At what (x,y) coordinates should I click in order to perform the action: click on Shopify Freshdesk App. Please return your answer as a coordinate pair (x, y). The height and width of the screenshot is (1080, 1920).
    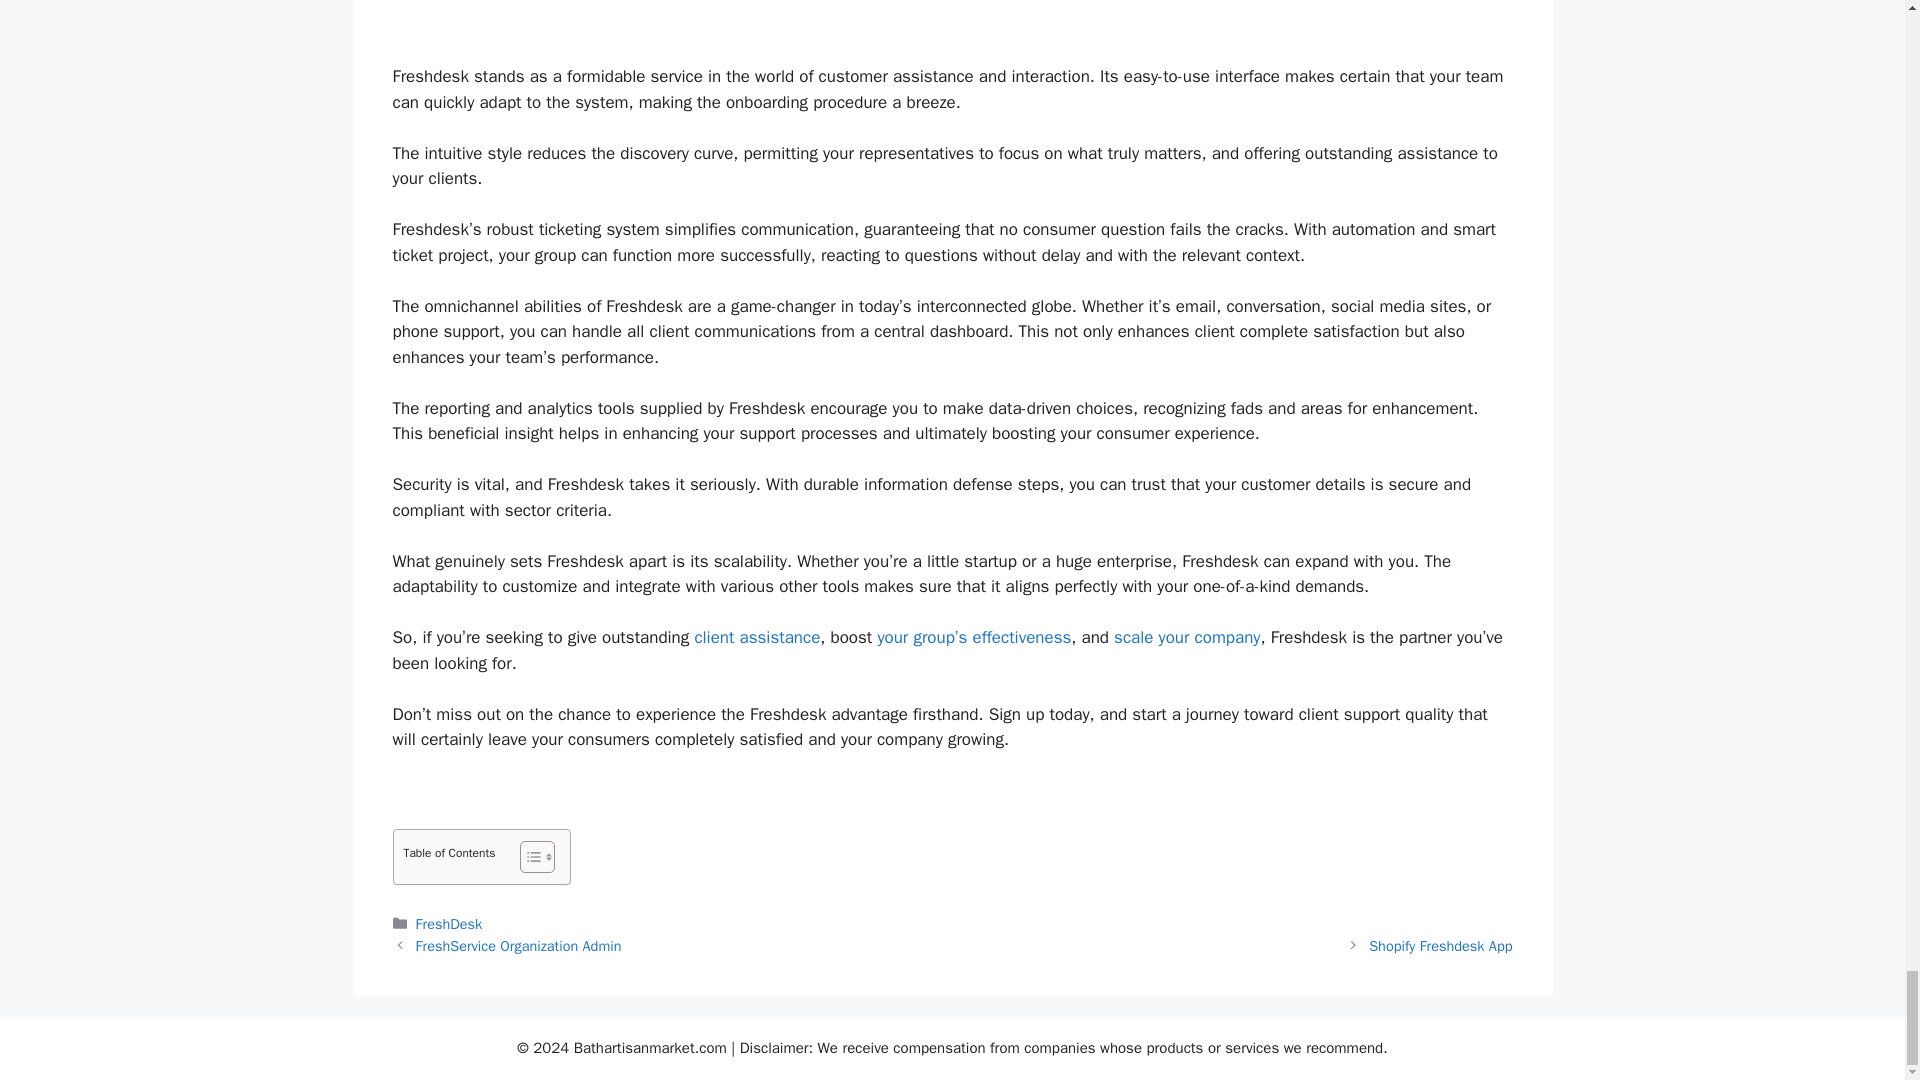
    Looking at the image, I should click on (1440, 946).